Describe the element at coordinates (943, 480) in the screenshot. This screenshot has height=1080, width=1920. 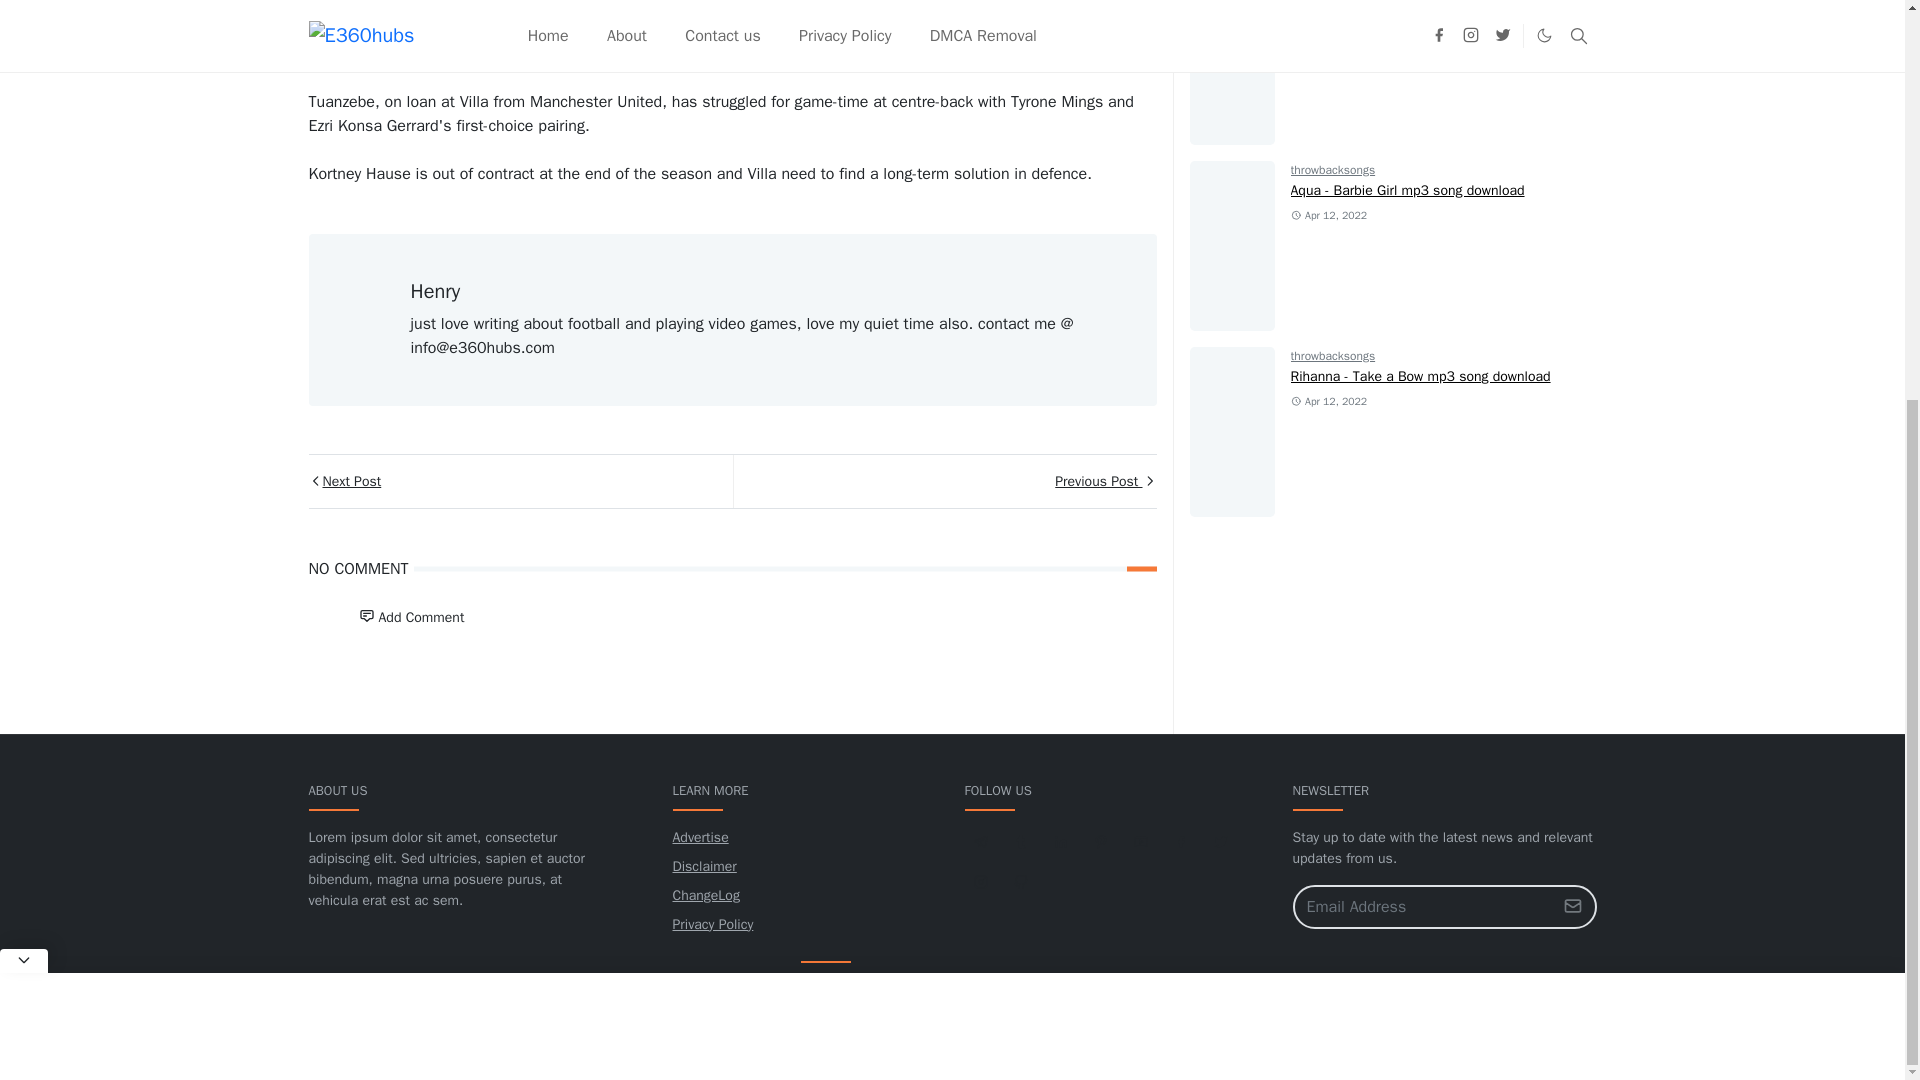
I see `Previous Post` at that location.